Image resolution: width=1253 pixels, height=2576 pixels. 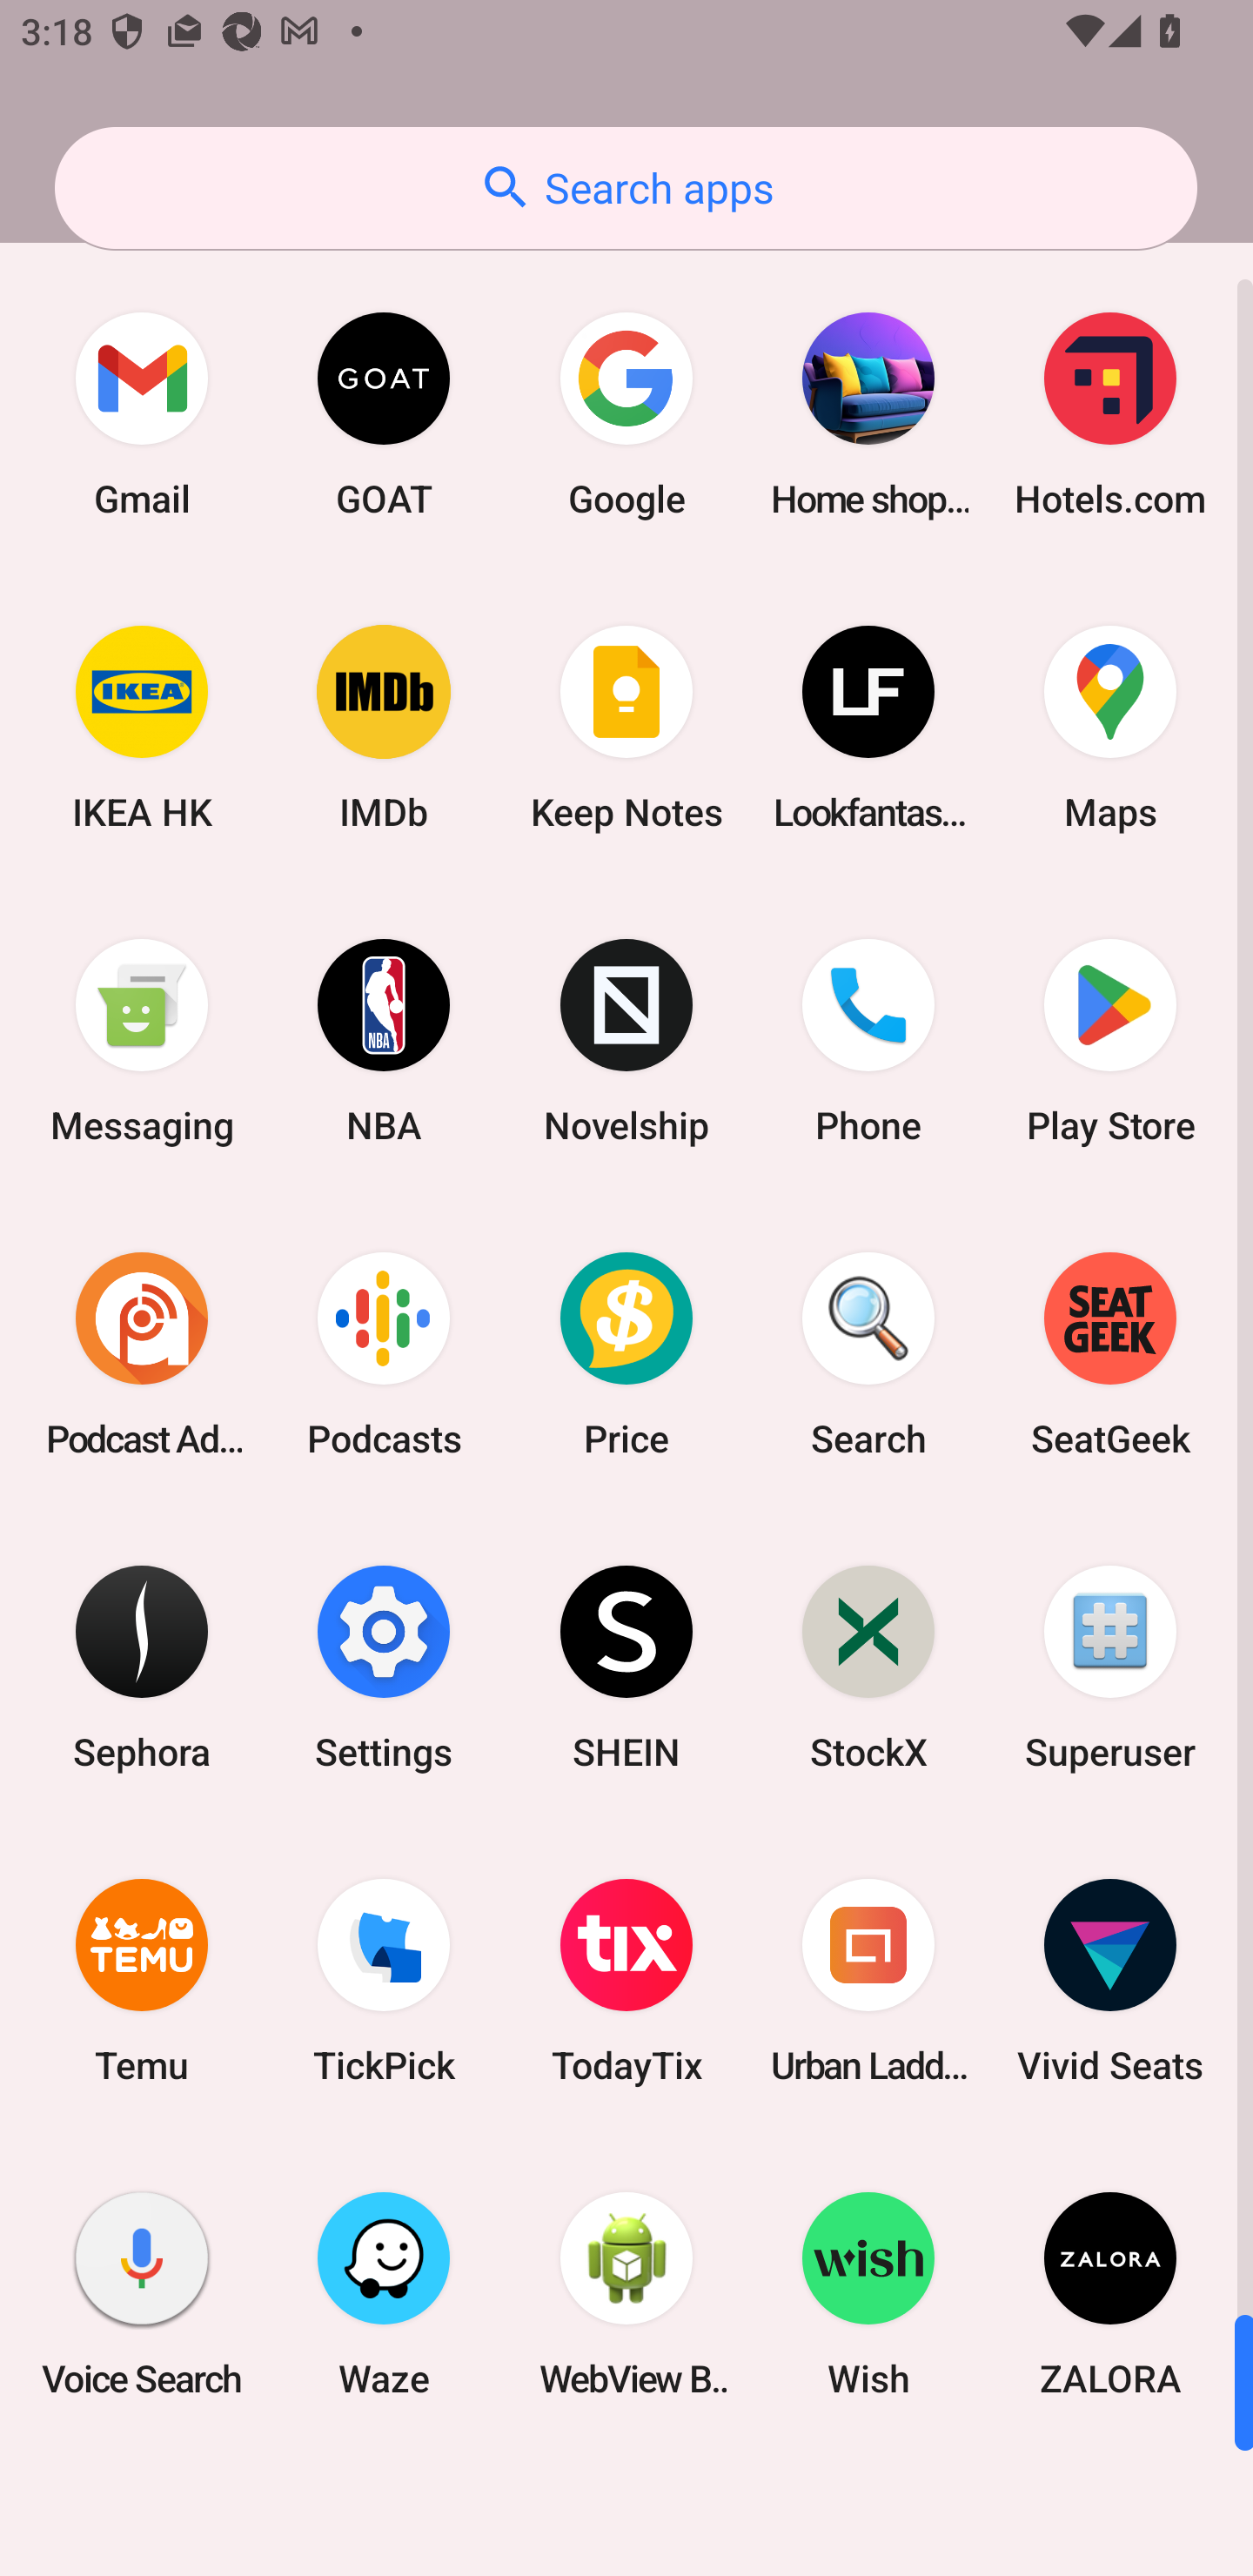 What do you see at coordinates (1110, 1666) in the screenshot?
I see `Superuser` at bounding box center [1110, 1666].